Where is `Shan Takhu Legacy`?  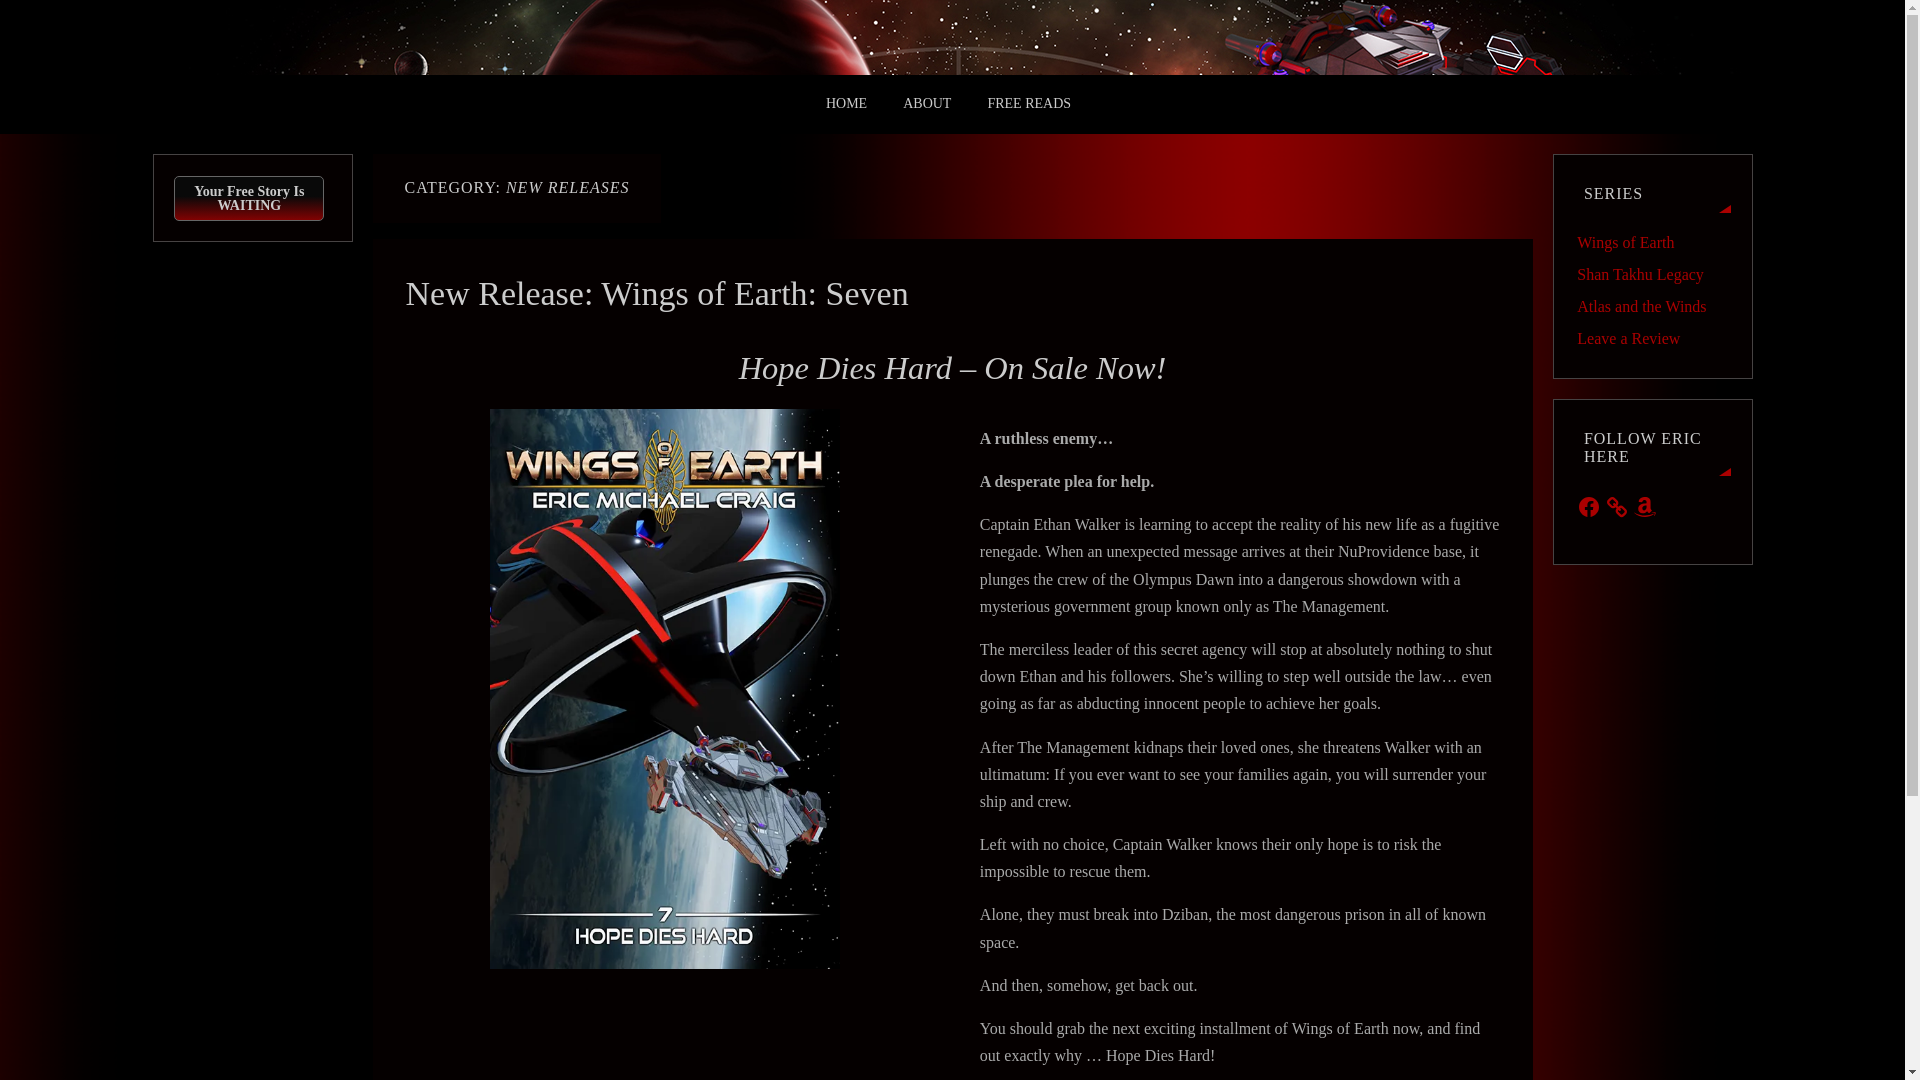
Shan Takhu Legacy is located at coordinates (1640, 274).